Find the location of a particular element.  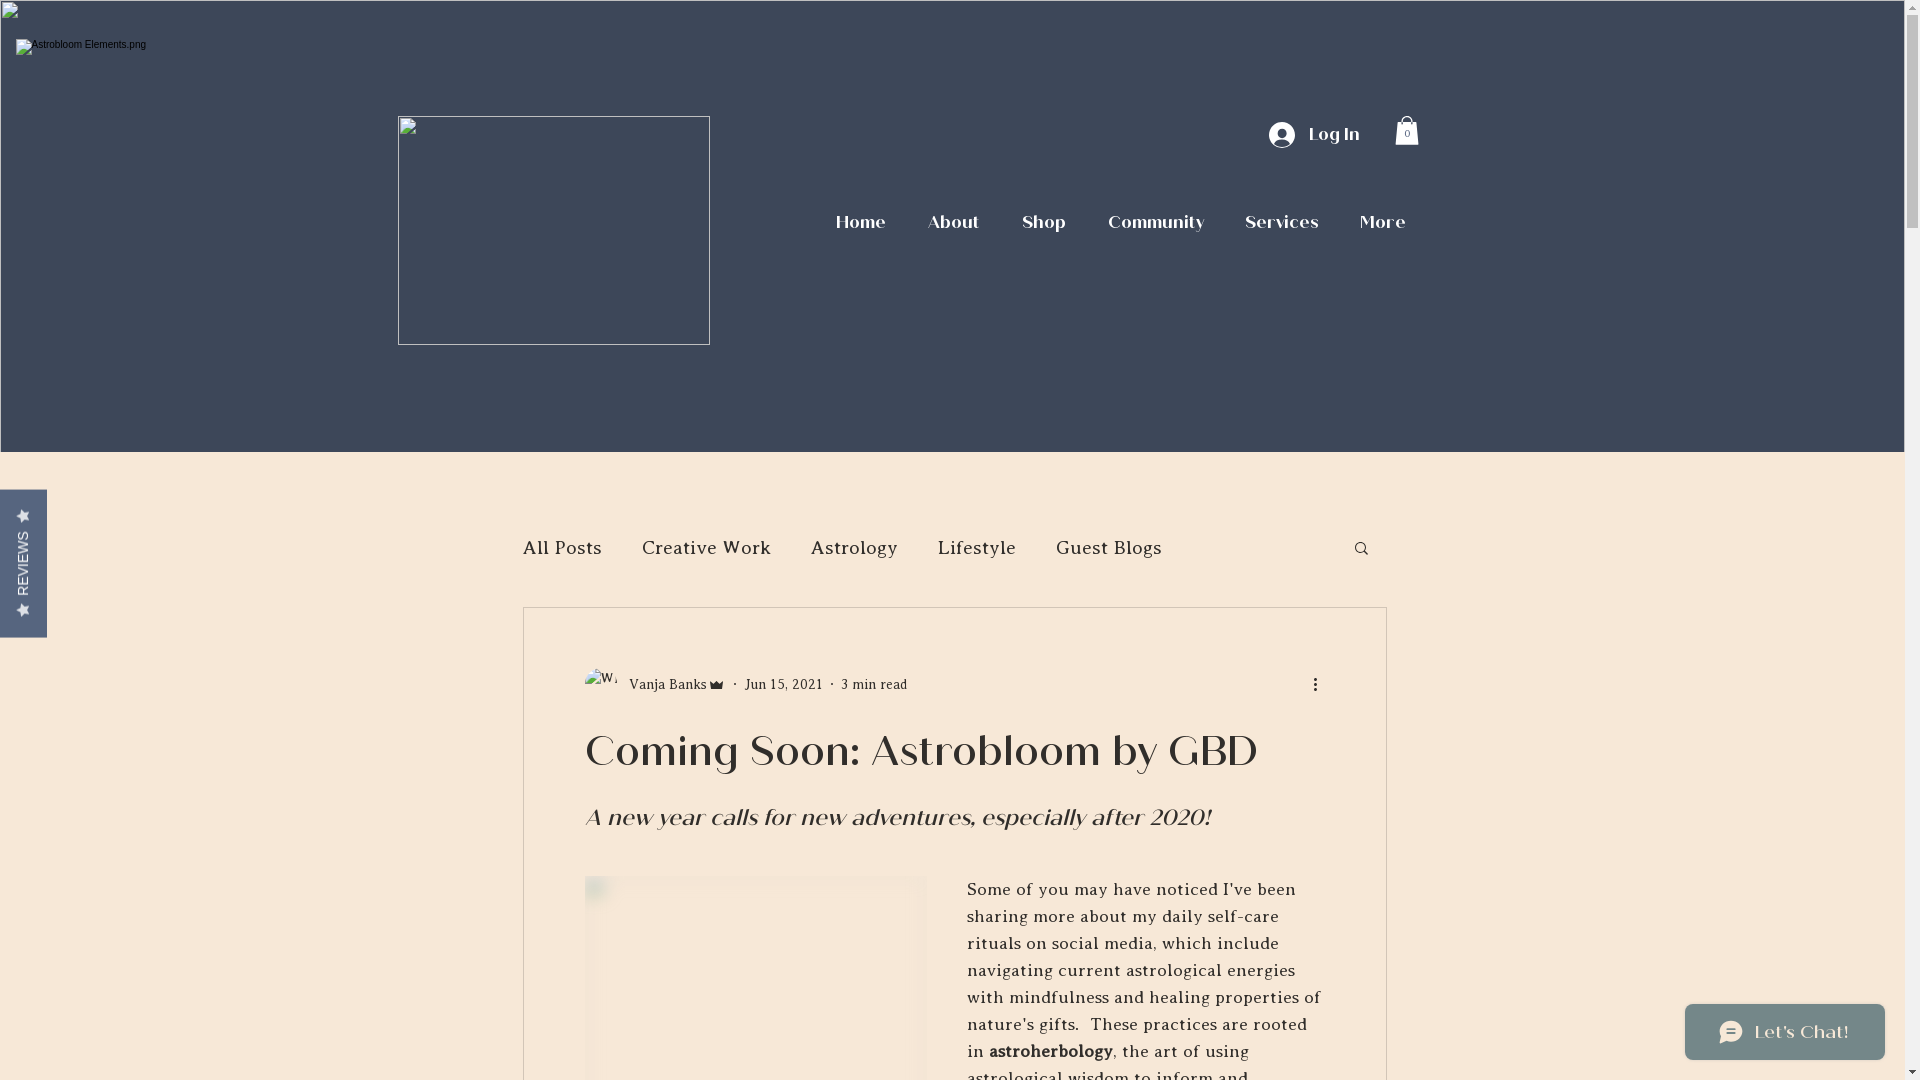

Home is located at coordinates (860, 223).